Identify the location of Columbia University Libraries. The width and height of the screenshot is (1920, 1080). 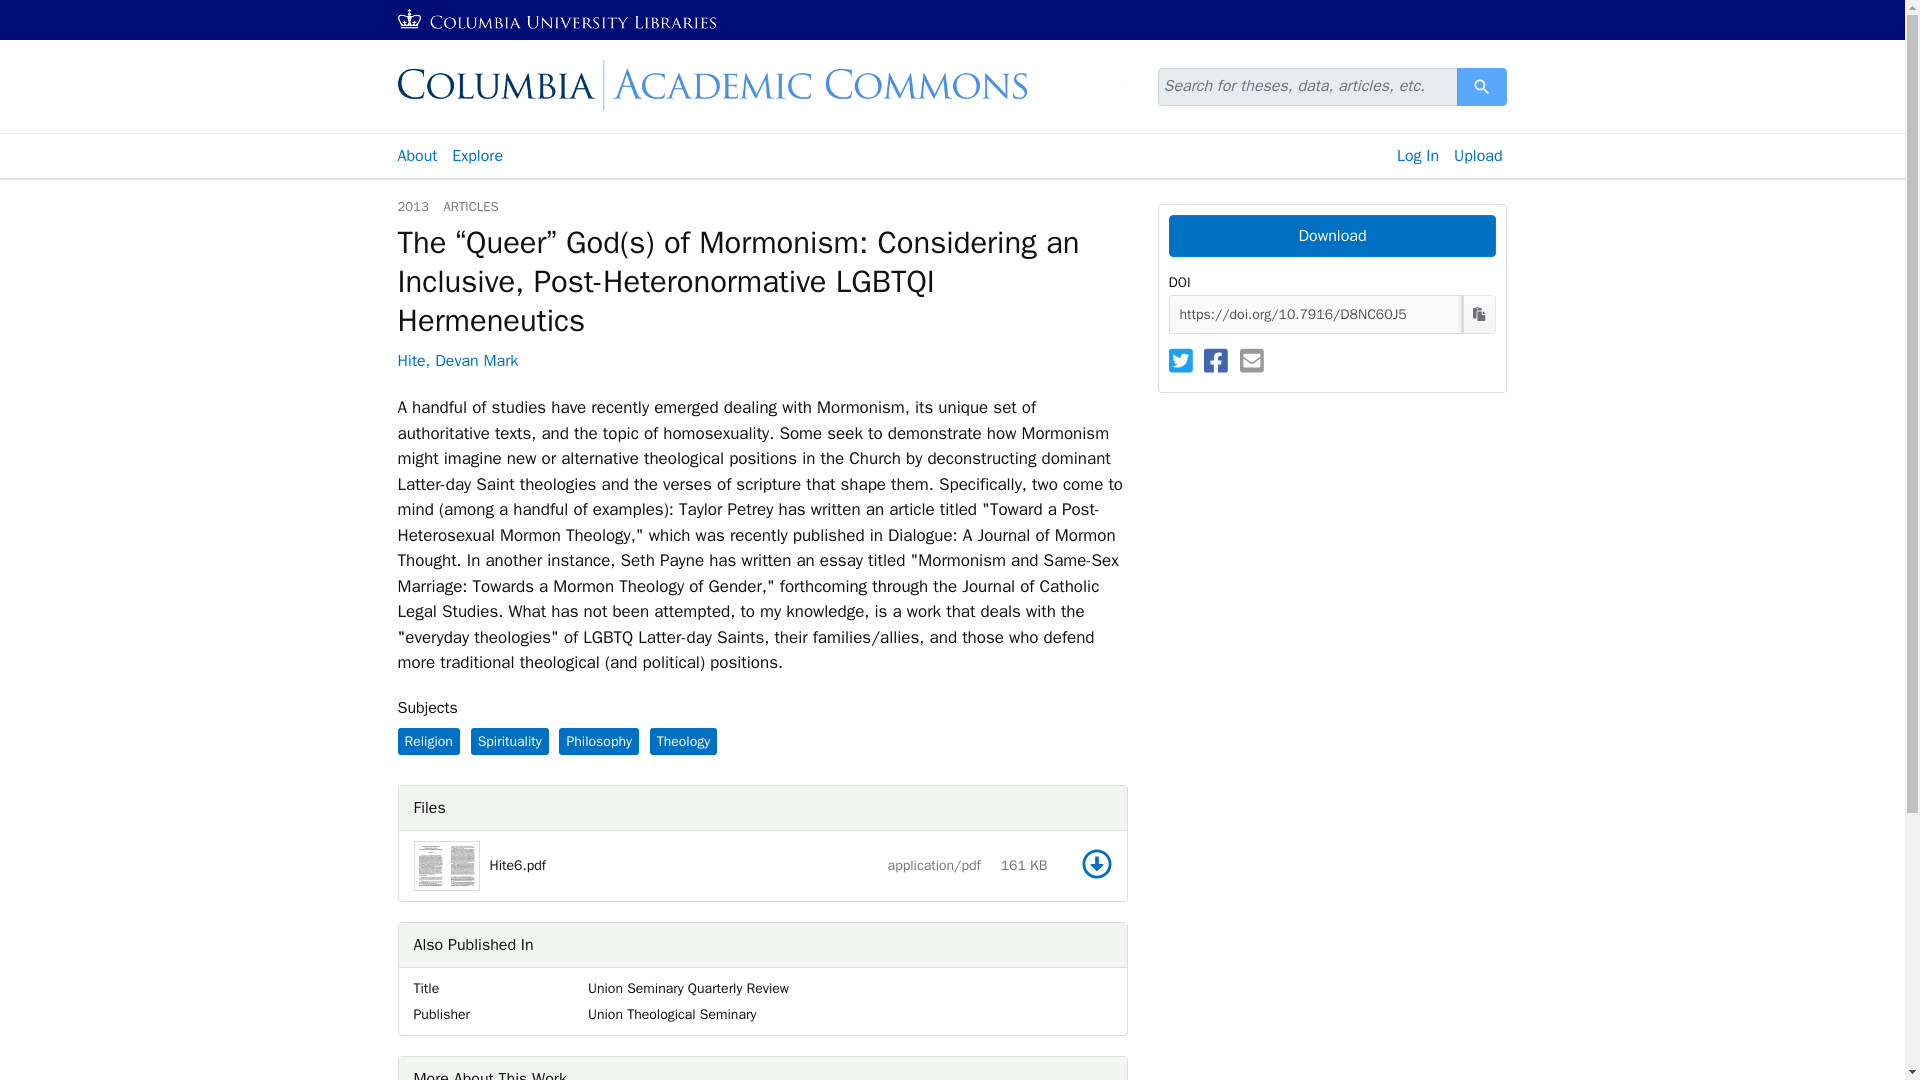
(558, 20).